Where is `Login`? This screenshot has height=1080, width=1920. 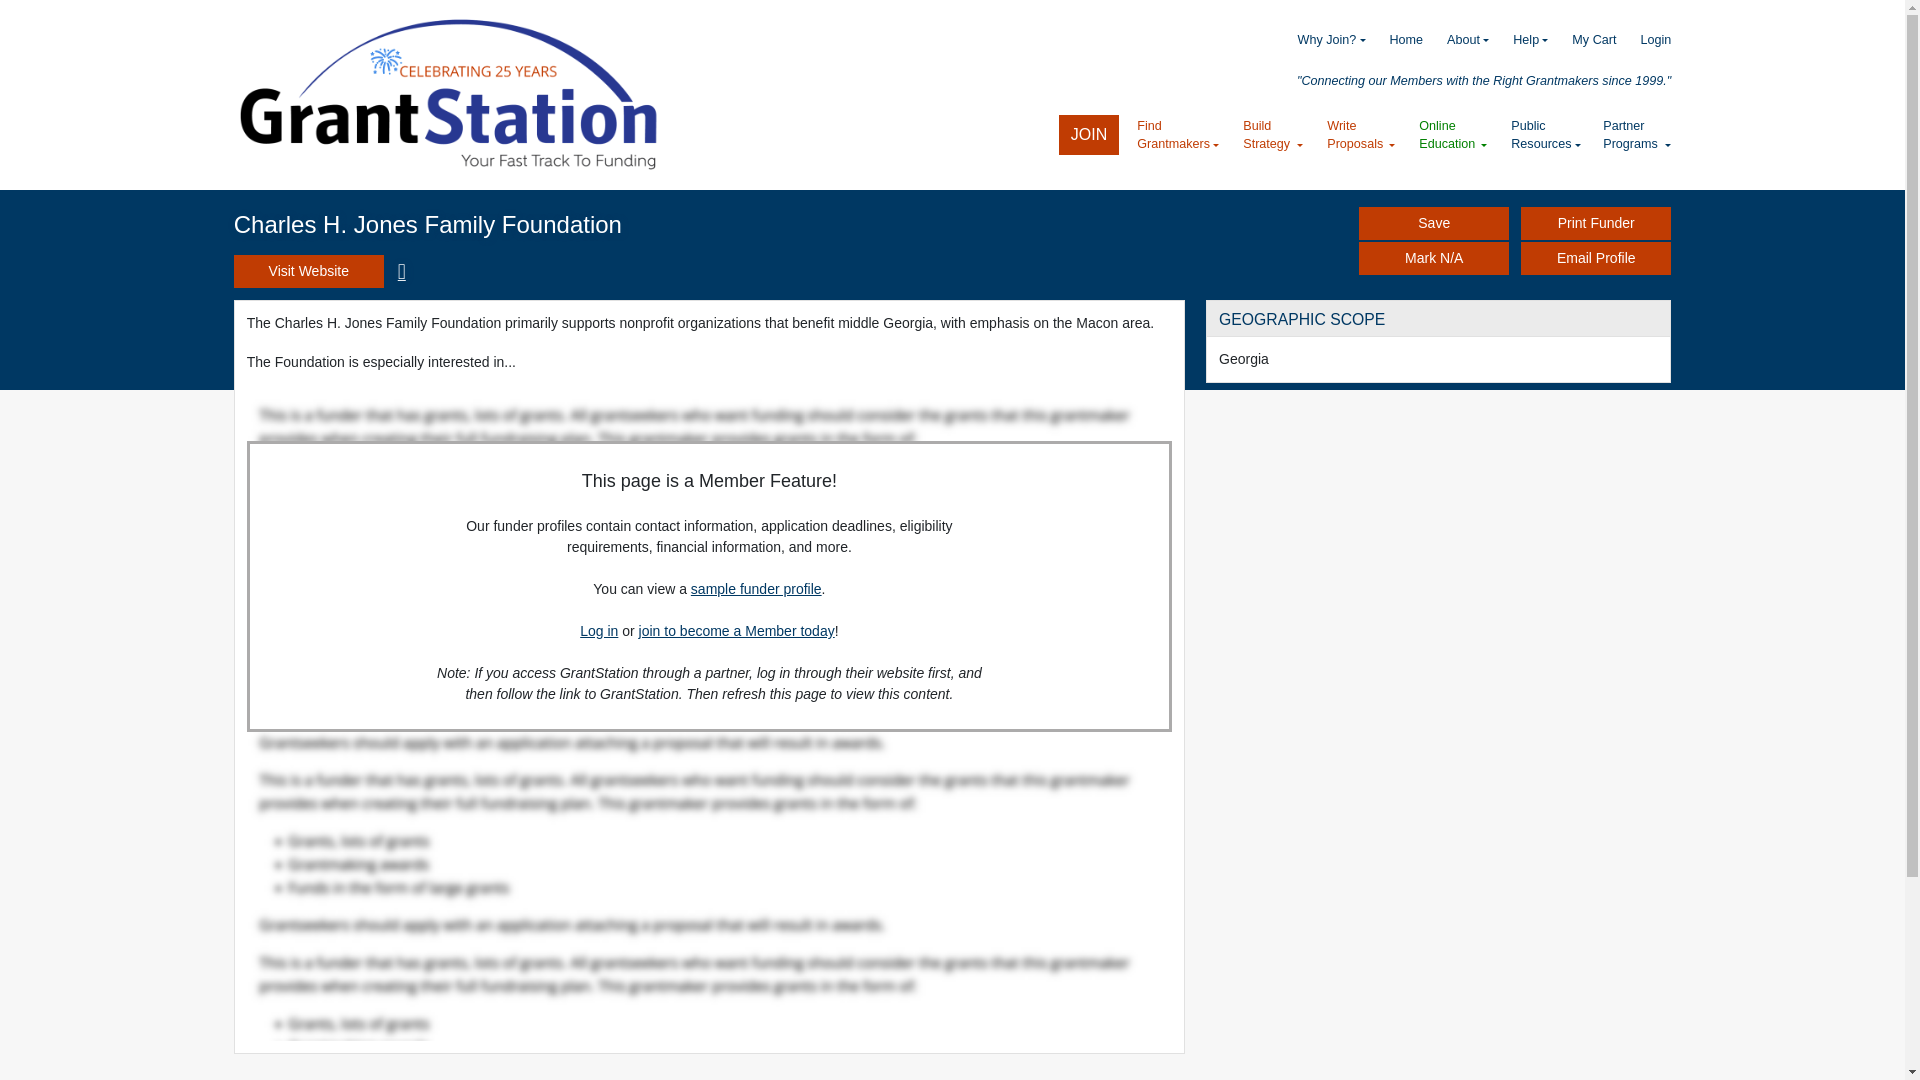 Login is located at coordinates (1643, 40).